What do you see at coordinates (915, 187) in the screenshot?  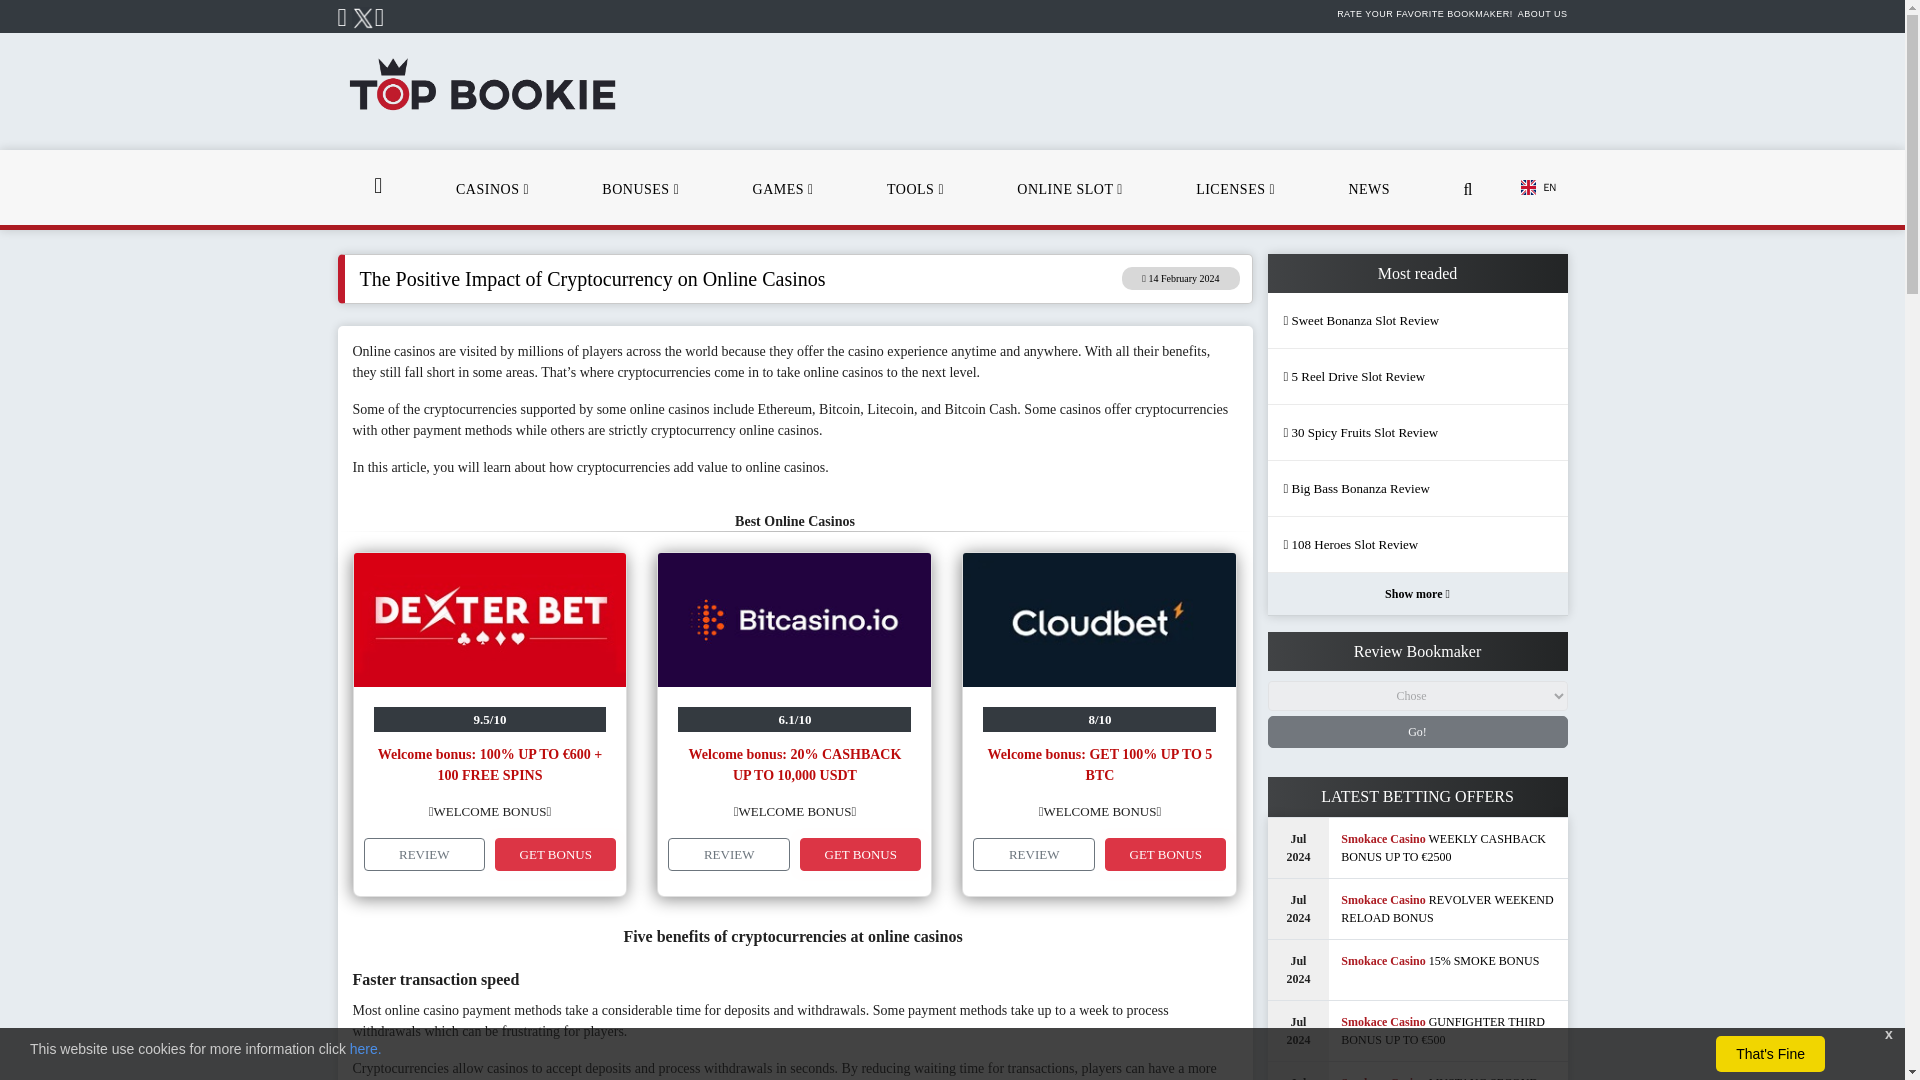 I see `TOOLS` at bounding box center [915, 187].